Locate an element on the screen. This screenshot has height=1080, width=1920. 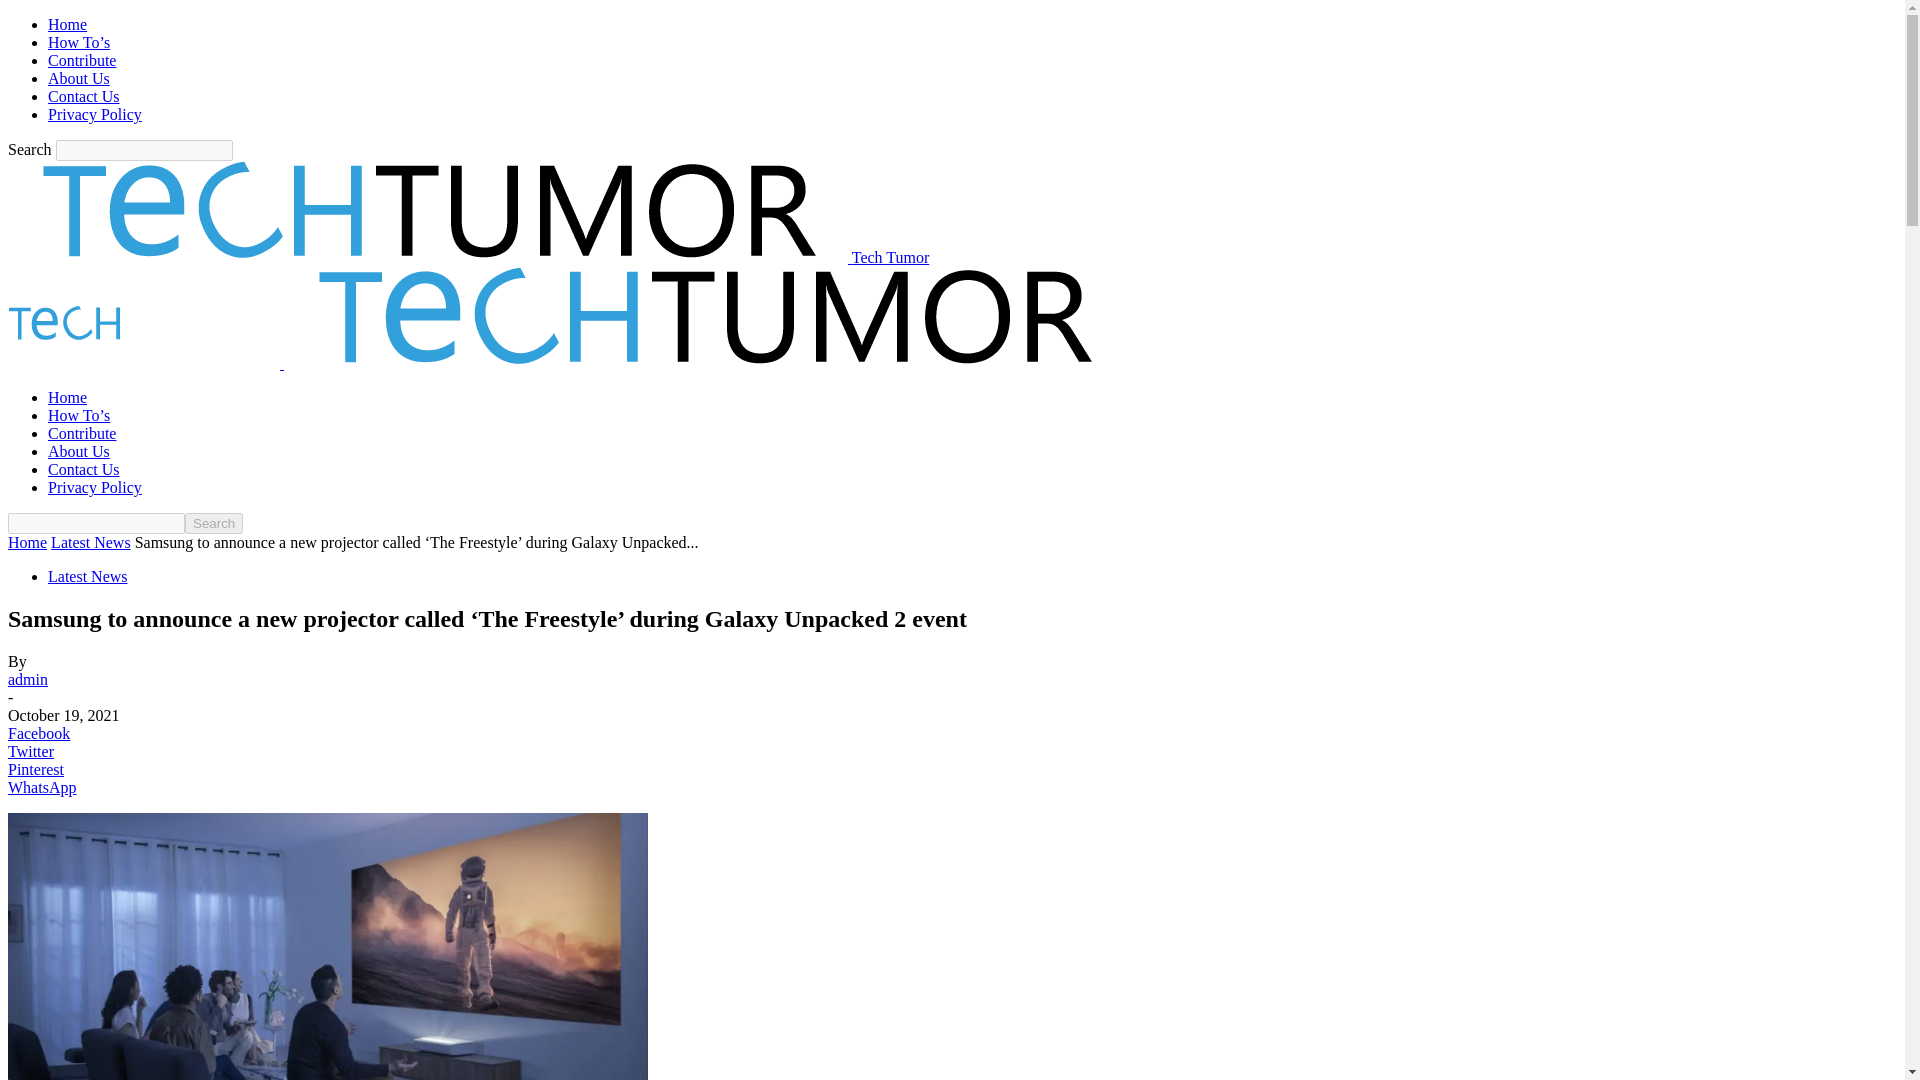
Home is located at coordinates (26, 542).